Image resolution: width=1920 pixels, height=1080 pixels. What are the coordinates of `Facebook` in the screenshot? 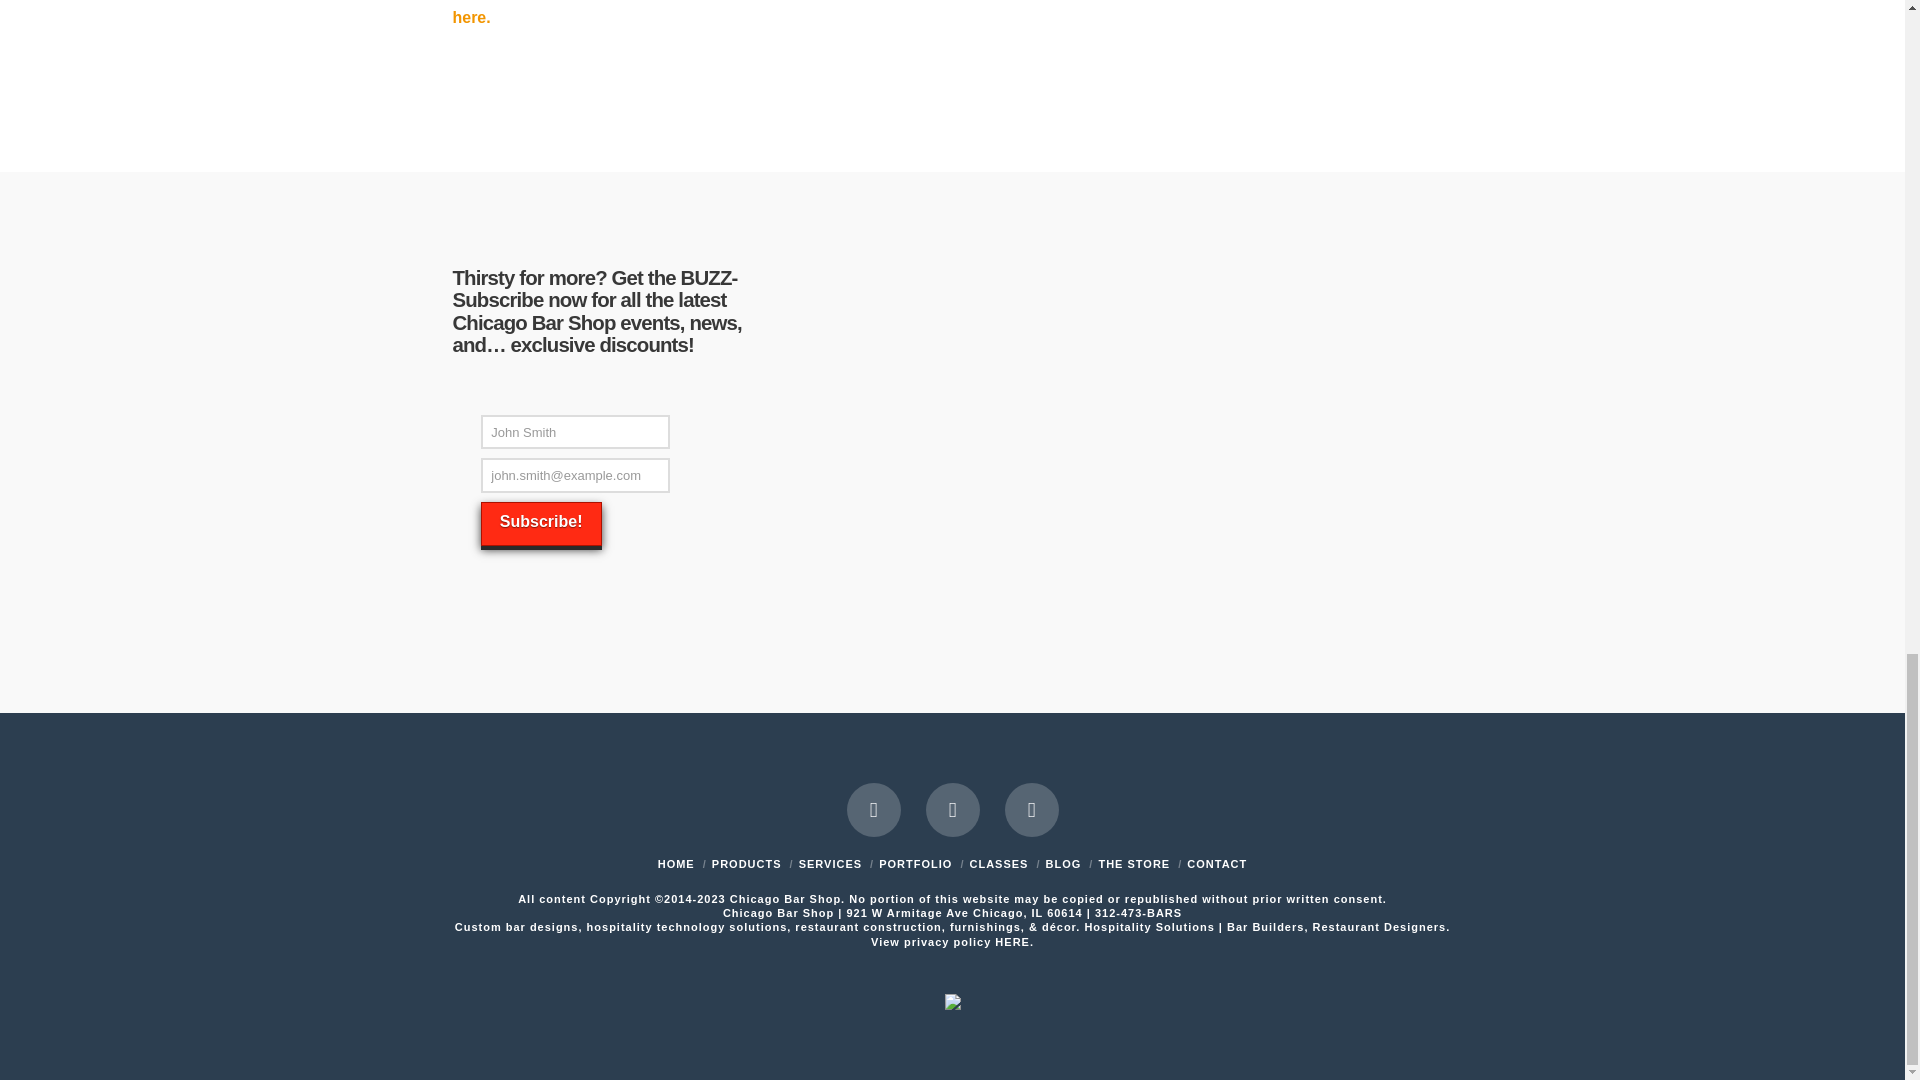 It's located at (873, 810).